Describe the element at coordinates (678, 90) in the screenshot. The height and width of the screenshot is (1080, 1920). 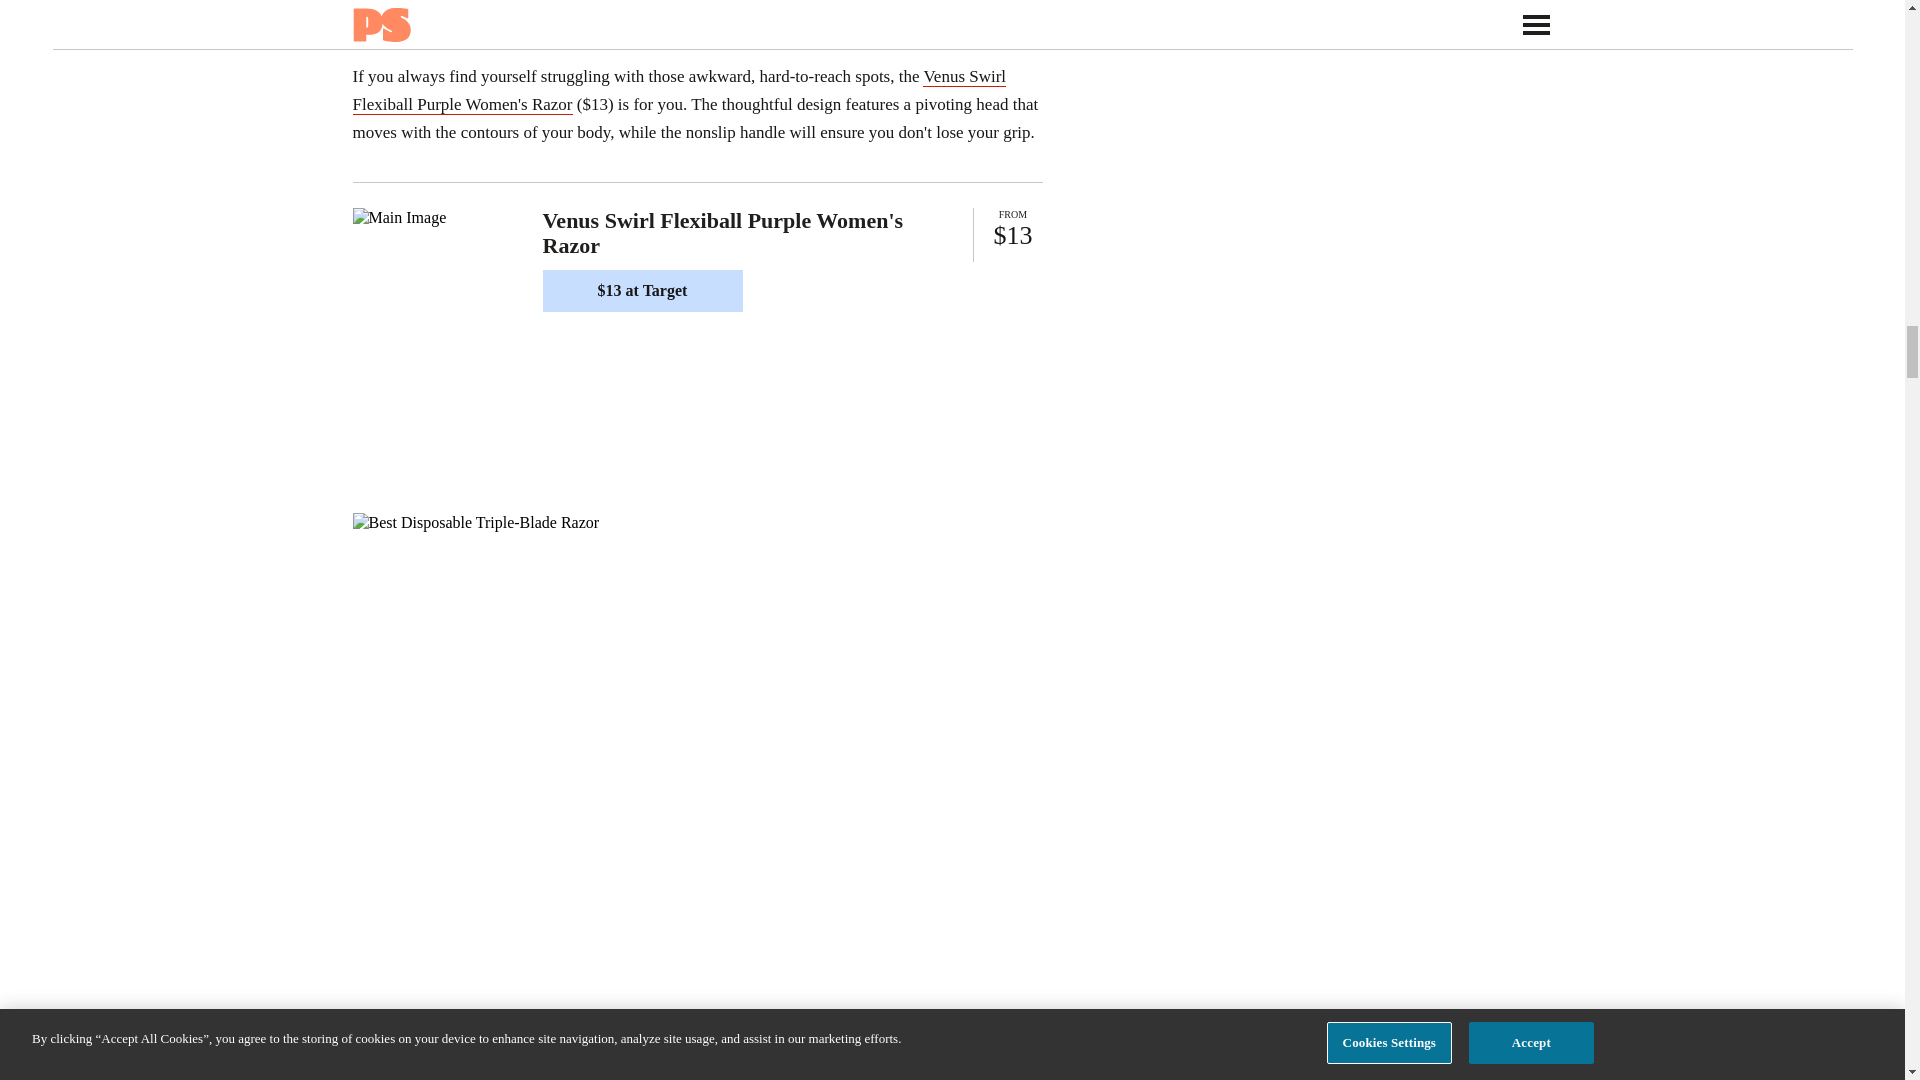
I see `Venus Swirl Flexiball Purple Women's Razor` at that location.